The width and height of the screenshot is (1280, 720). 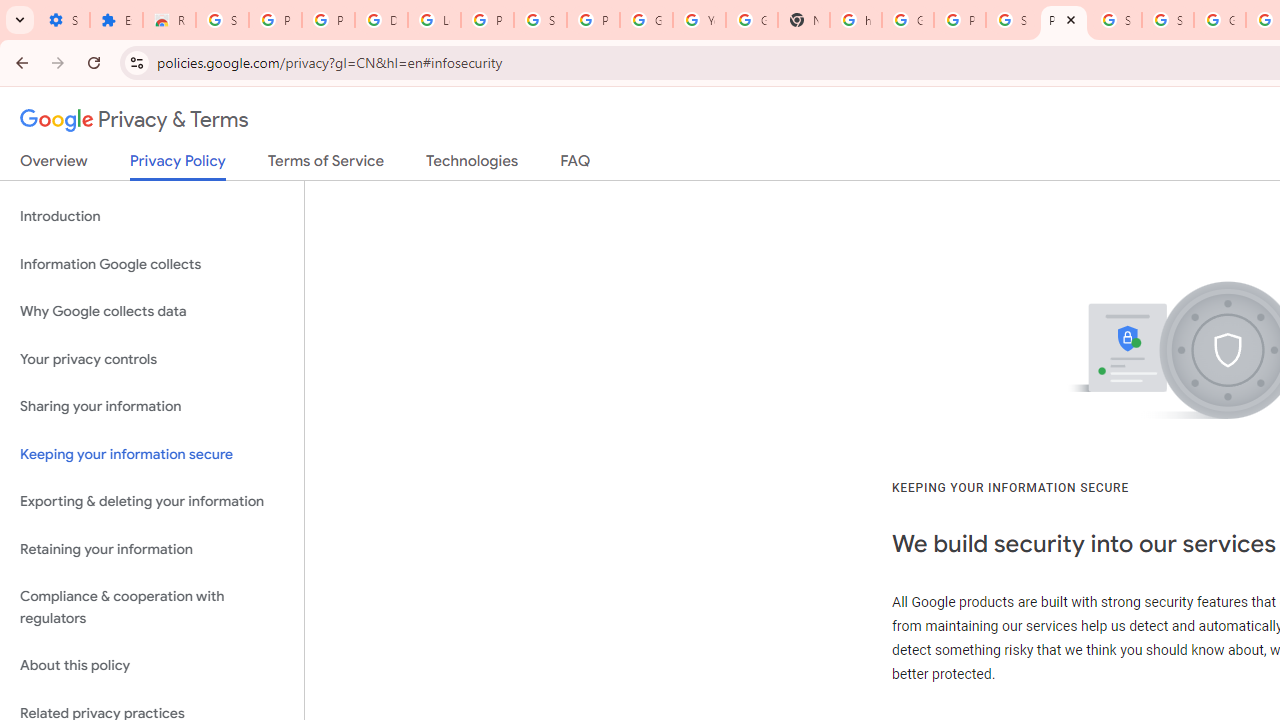 I want to click on Reviews: Helix Fruit Jump Arcade Game, so click(x=169, y=20).